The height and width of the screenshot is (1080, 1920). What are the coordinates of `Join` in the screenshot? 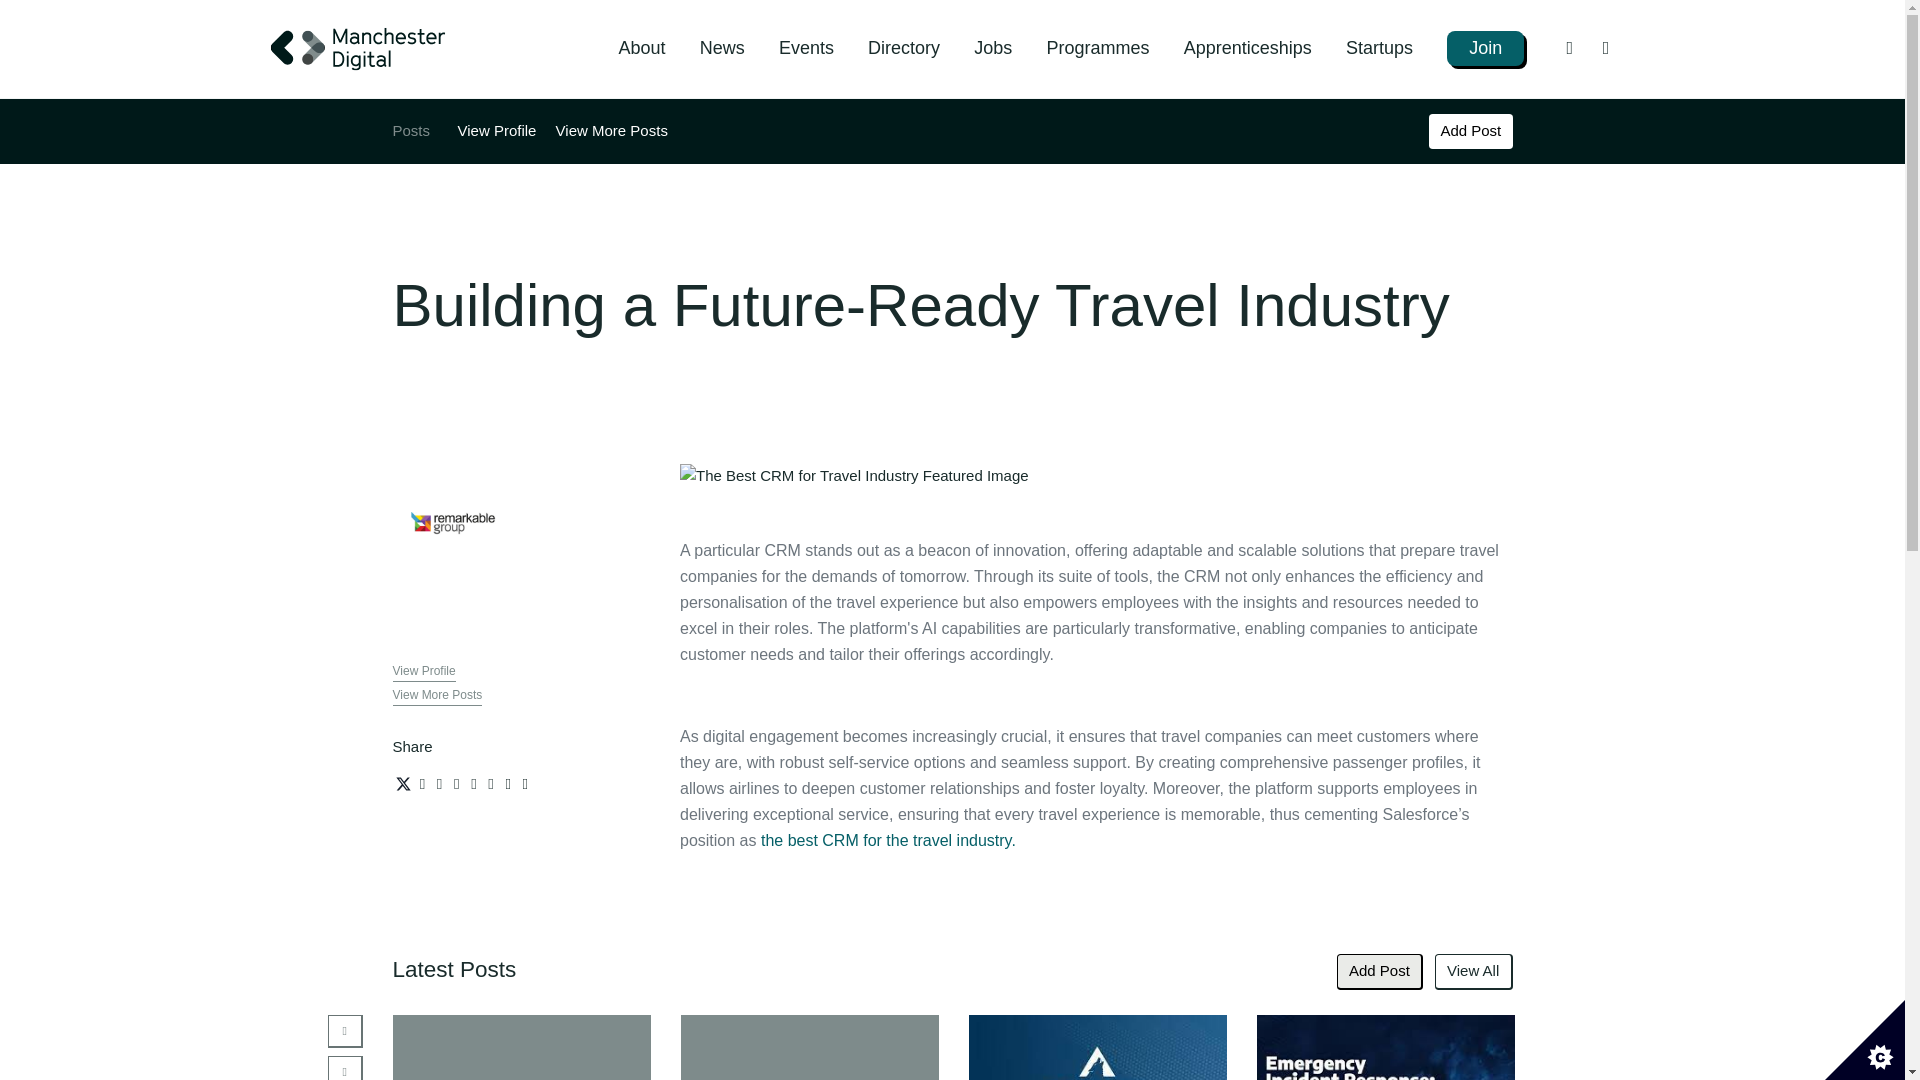 It's located at (1486, 48).